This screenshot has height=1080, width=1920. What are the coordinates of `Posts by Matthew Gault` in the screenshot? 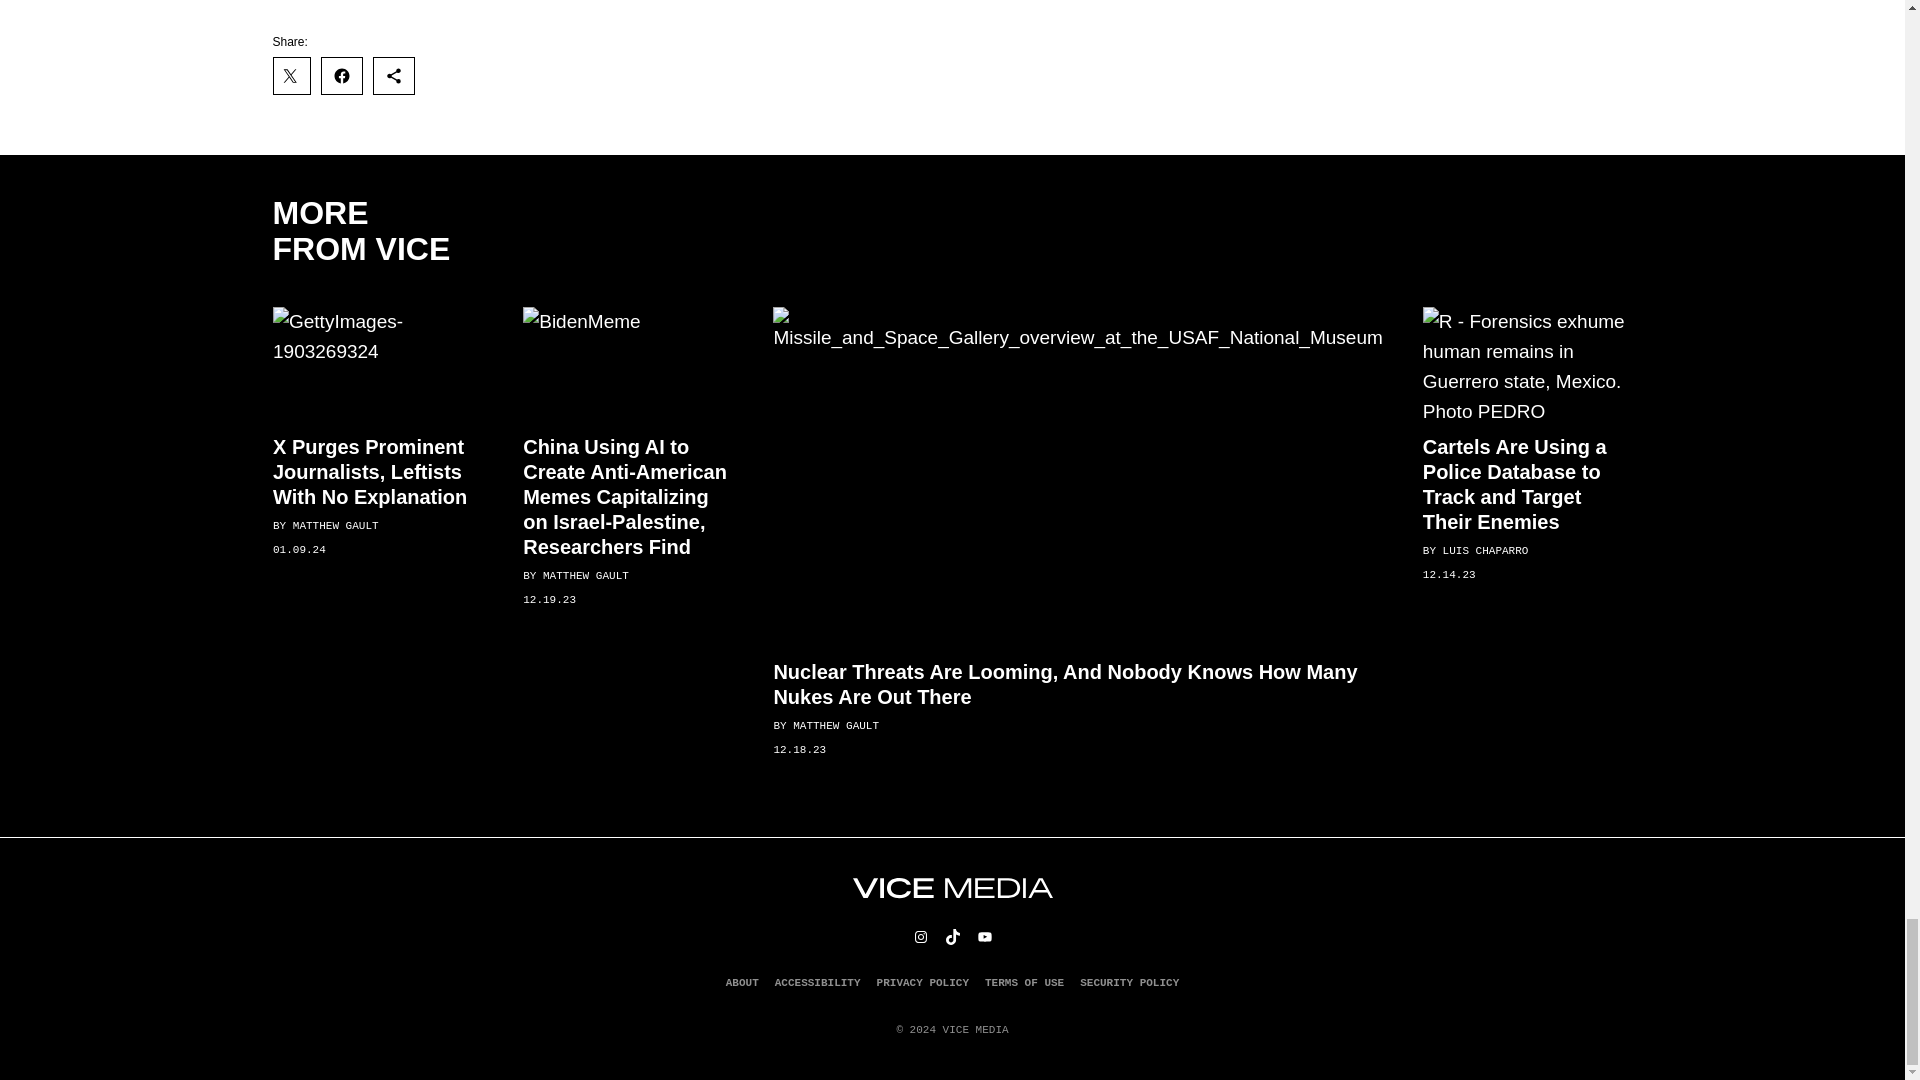 It's located at (836, 726).